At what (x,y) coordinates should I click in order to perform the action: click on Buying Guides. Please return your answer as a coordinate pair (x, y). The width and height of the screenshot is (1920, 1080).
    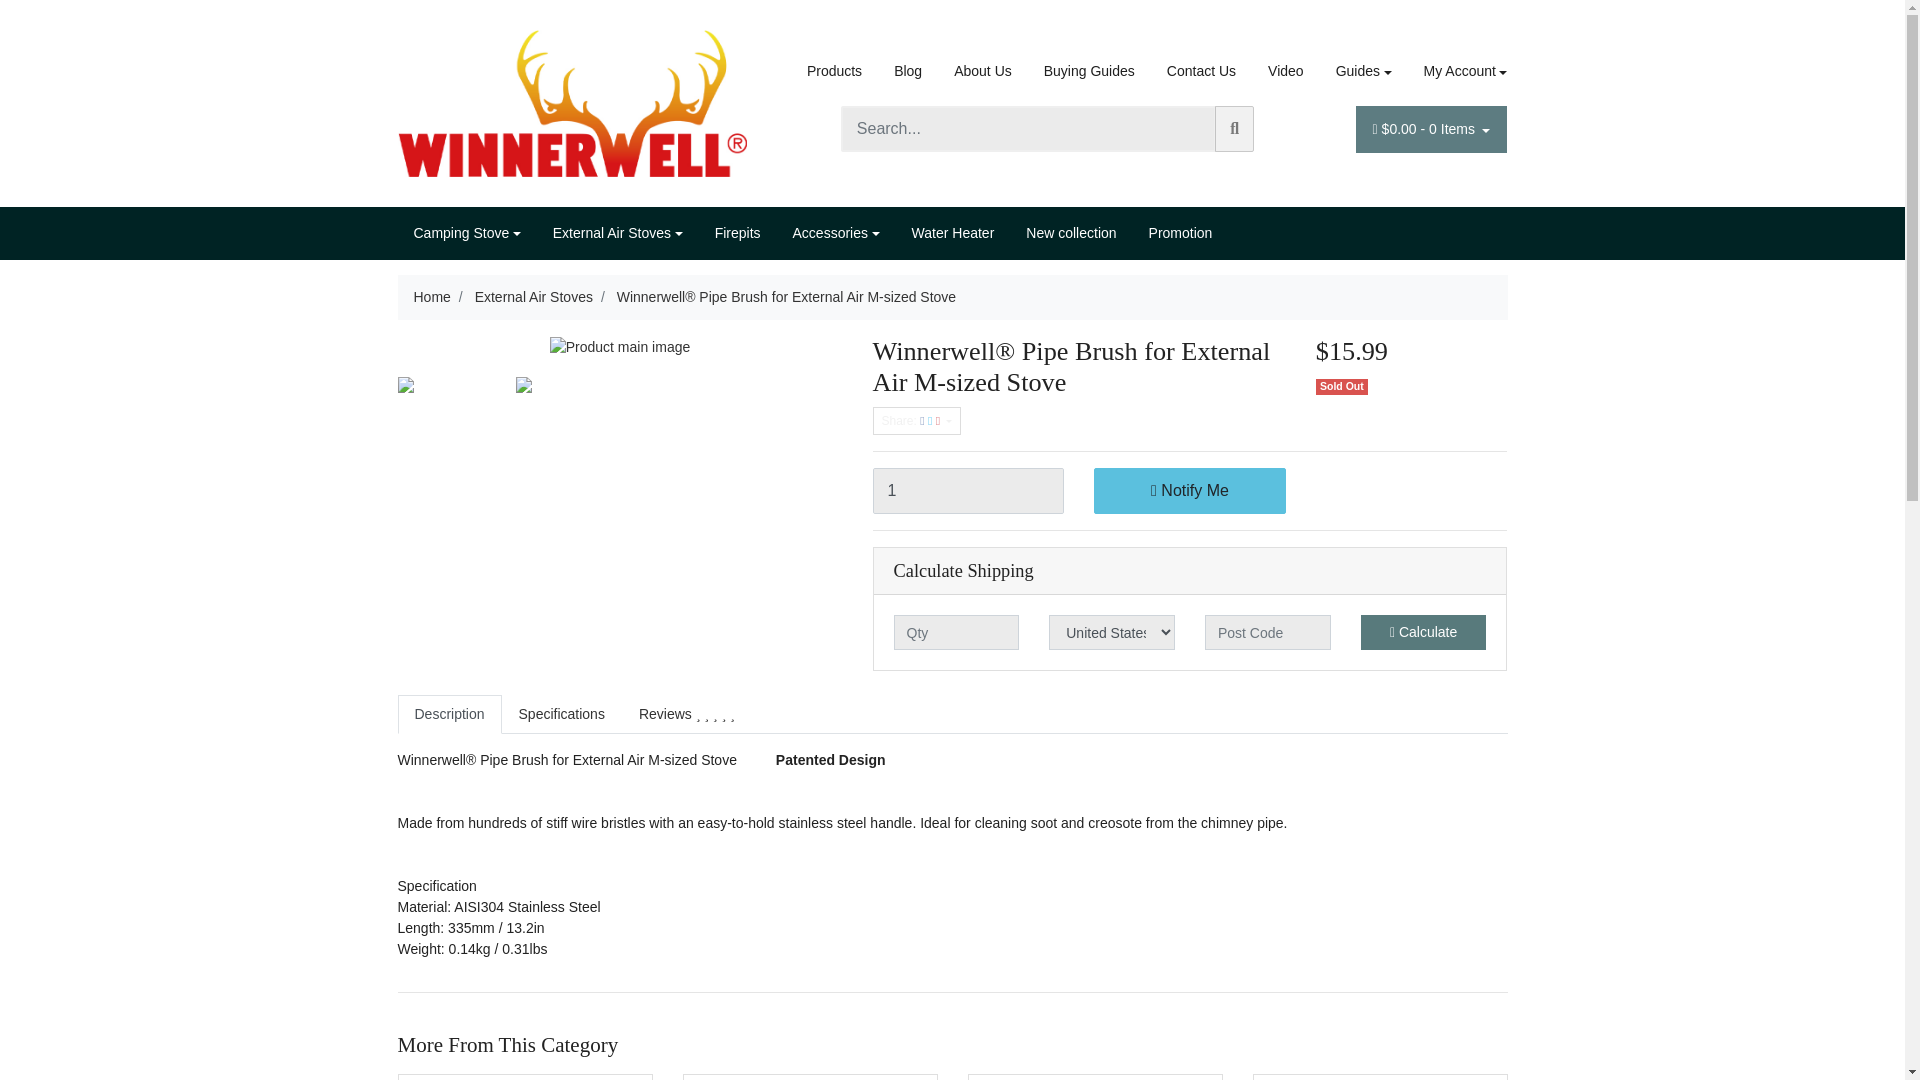
    Looking at the image, I should click on (1088, 70).